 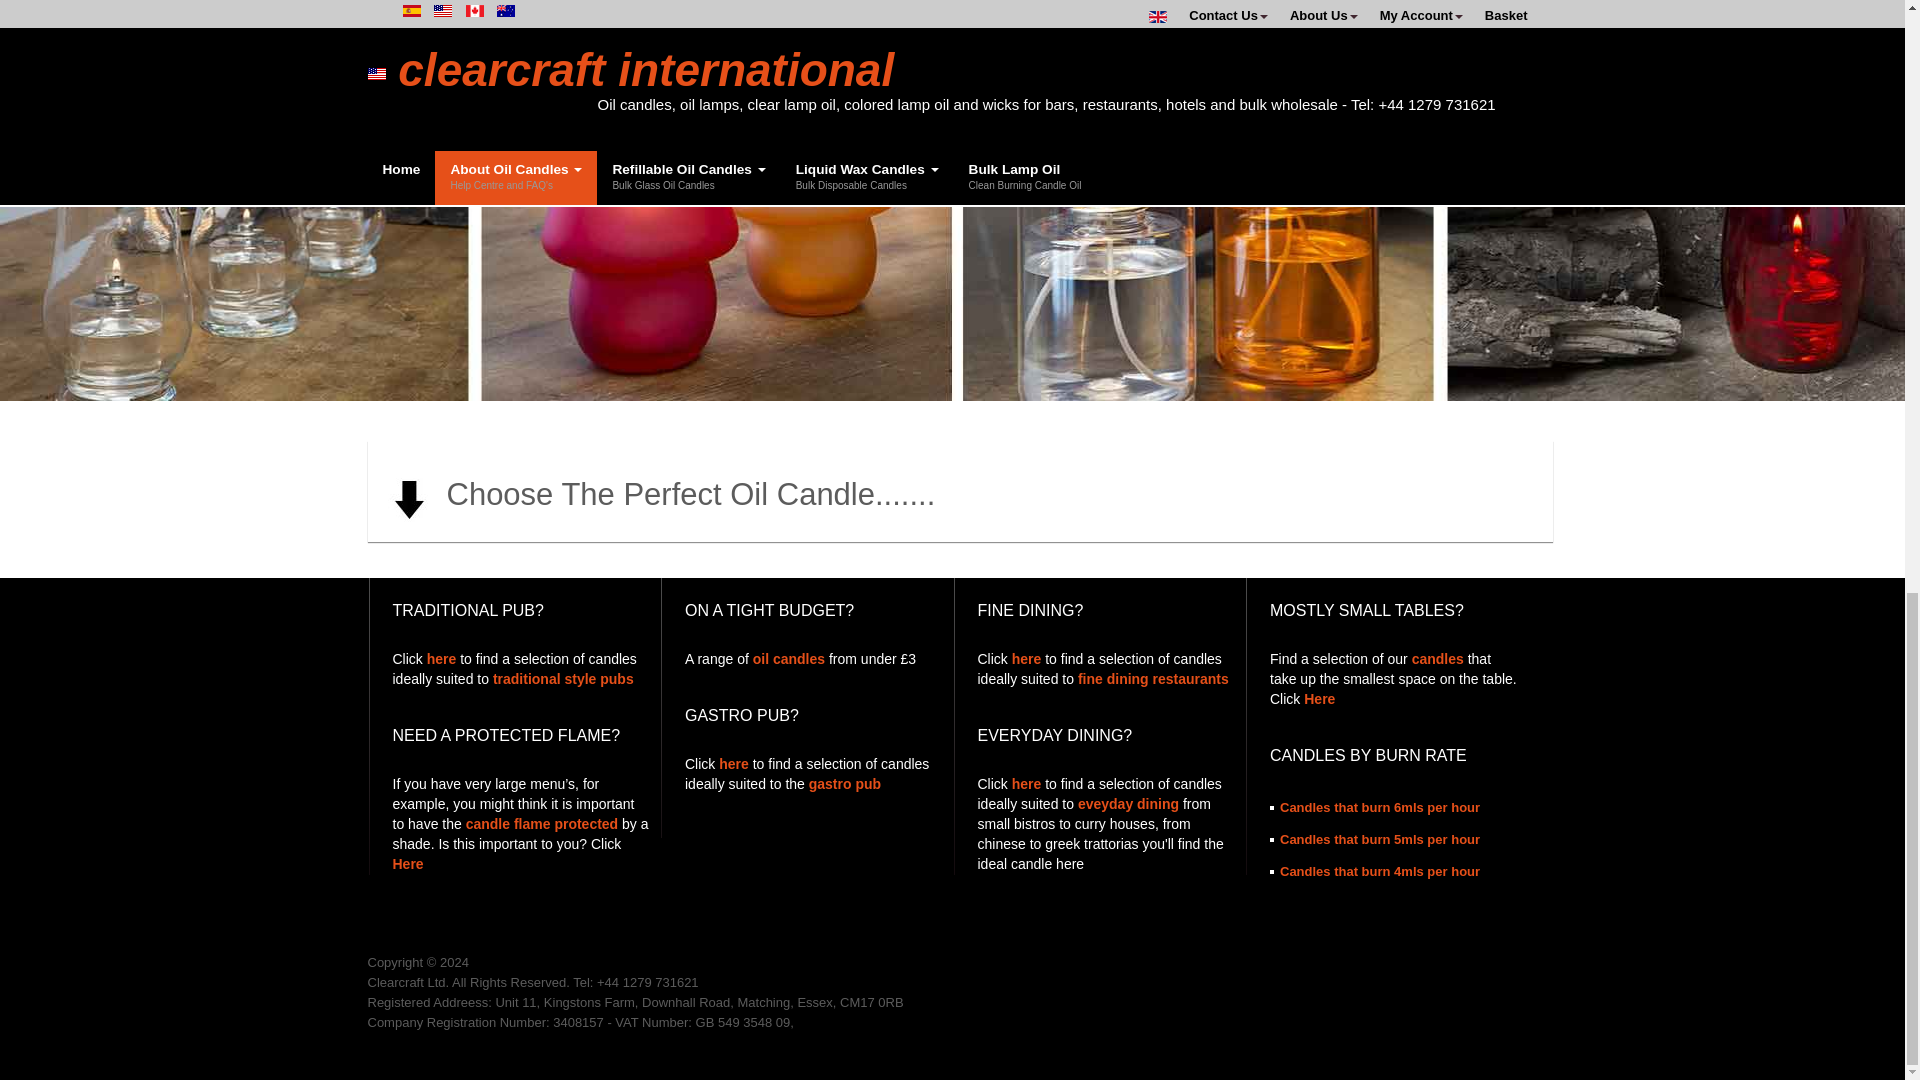 What do you see at coordinates (441, 659) in the screenshot?
I see `Glass Oil Candles suitable for the Traditional Pub` at bounding box center [441, 659].